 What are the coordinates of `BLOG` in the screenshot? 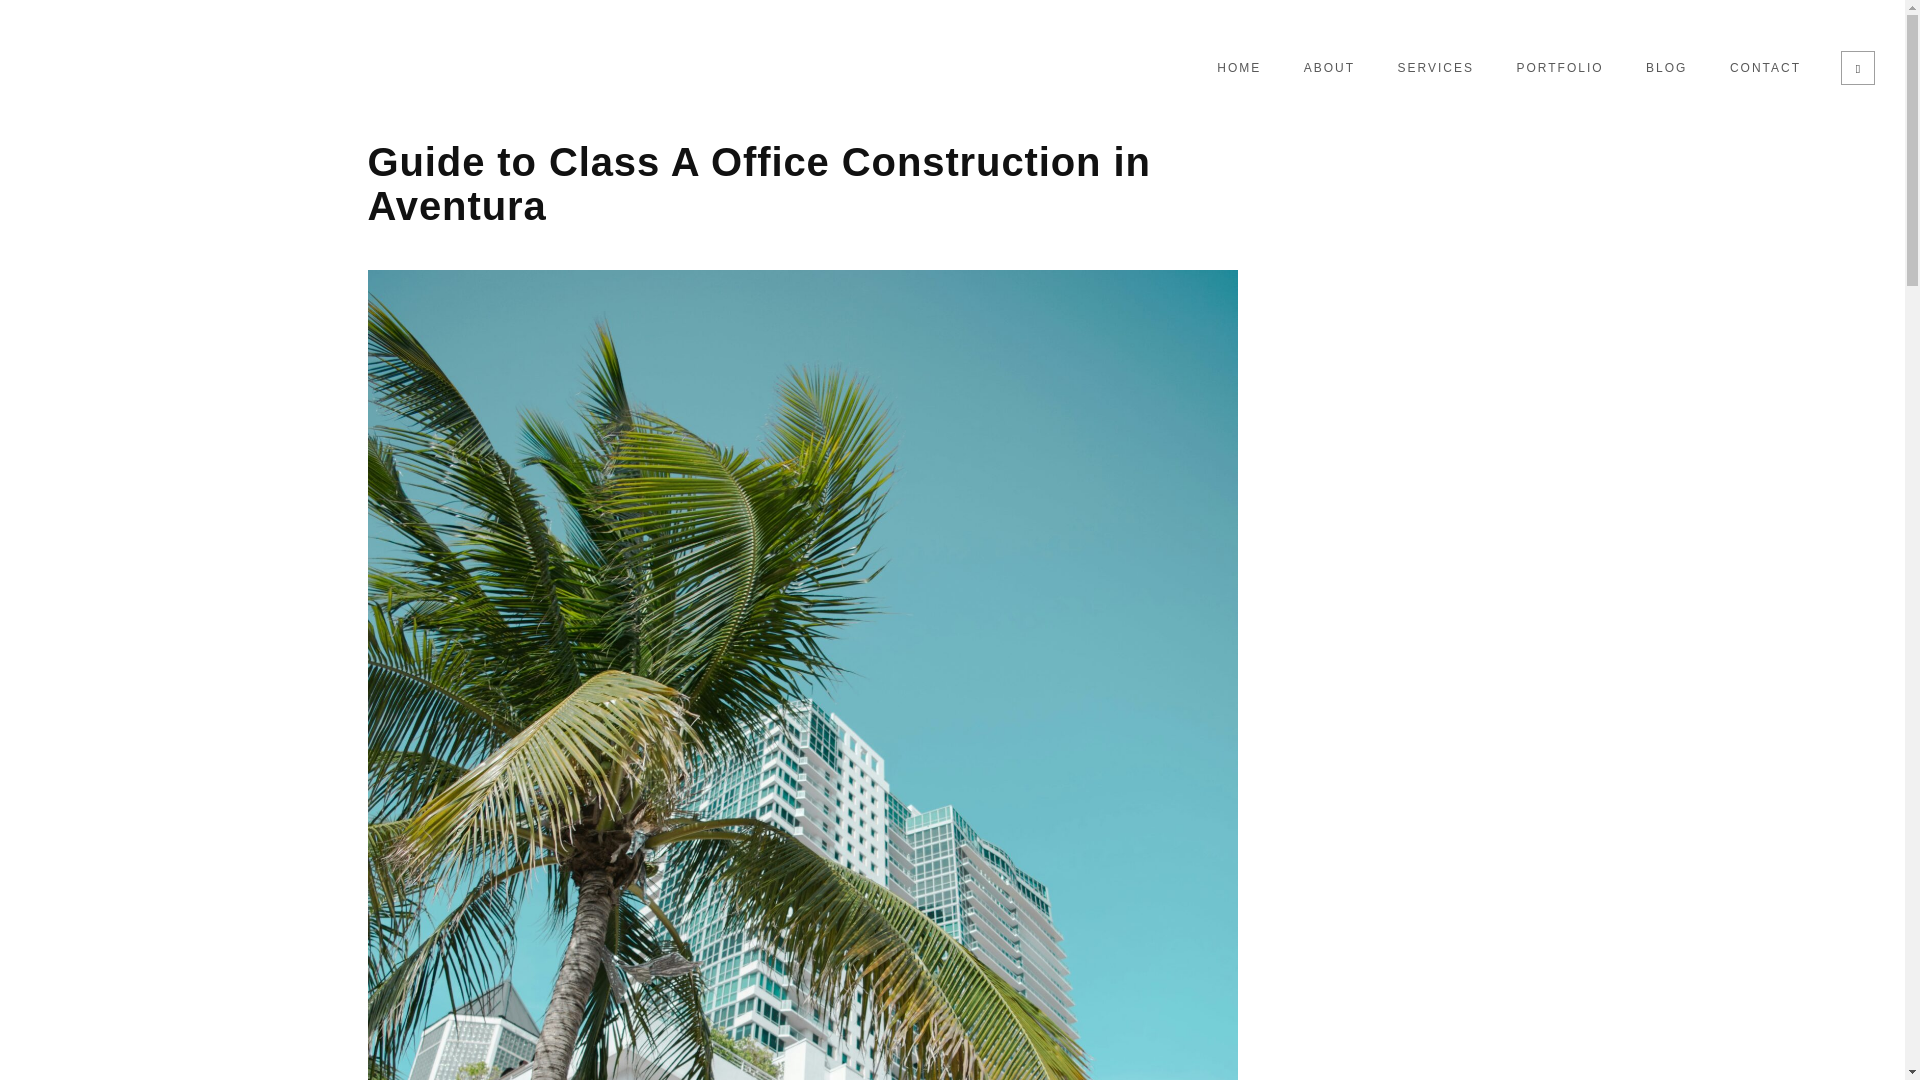 It's located at (1666, 68).